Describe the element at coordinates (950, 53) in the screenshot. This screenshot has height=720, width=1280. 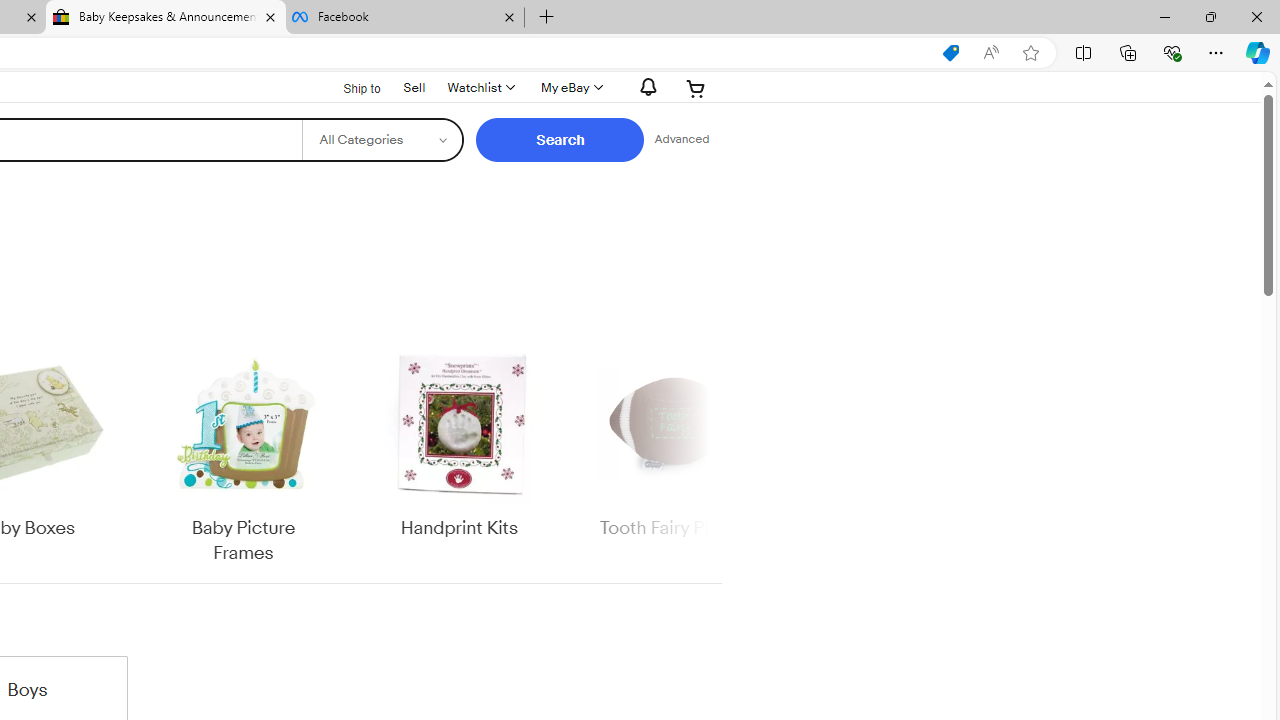
I see `This site has coupons! Shopping in Microsoft Edge` at that location.